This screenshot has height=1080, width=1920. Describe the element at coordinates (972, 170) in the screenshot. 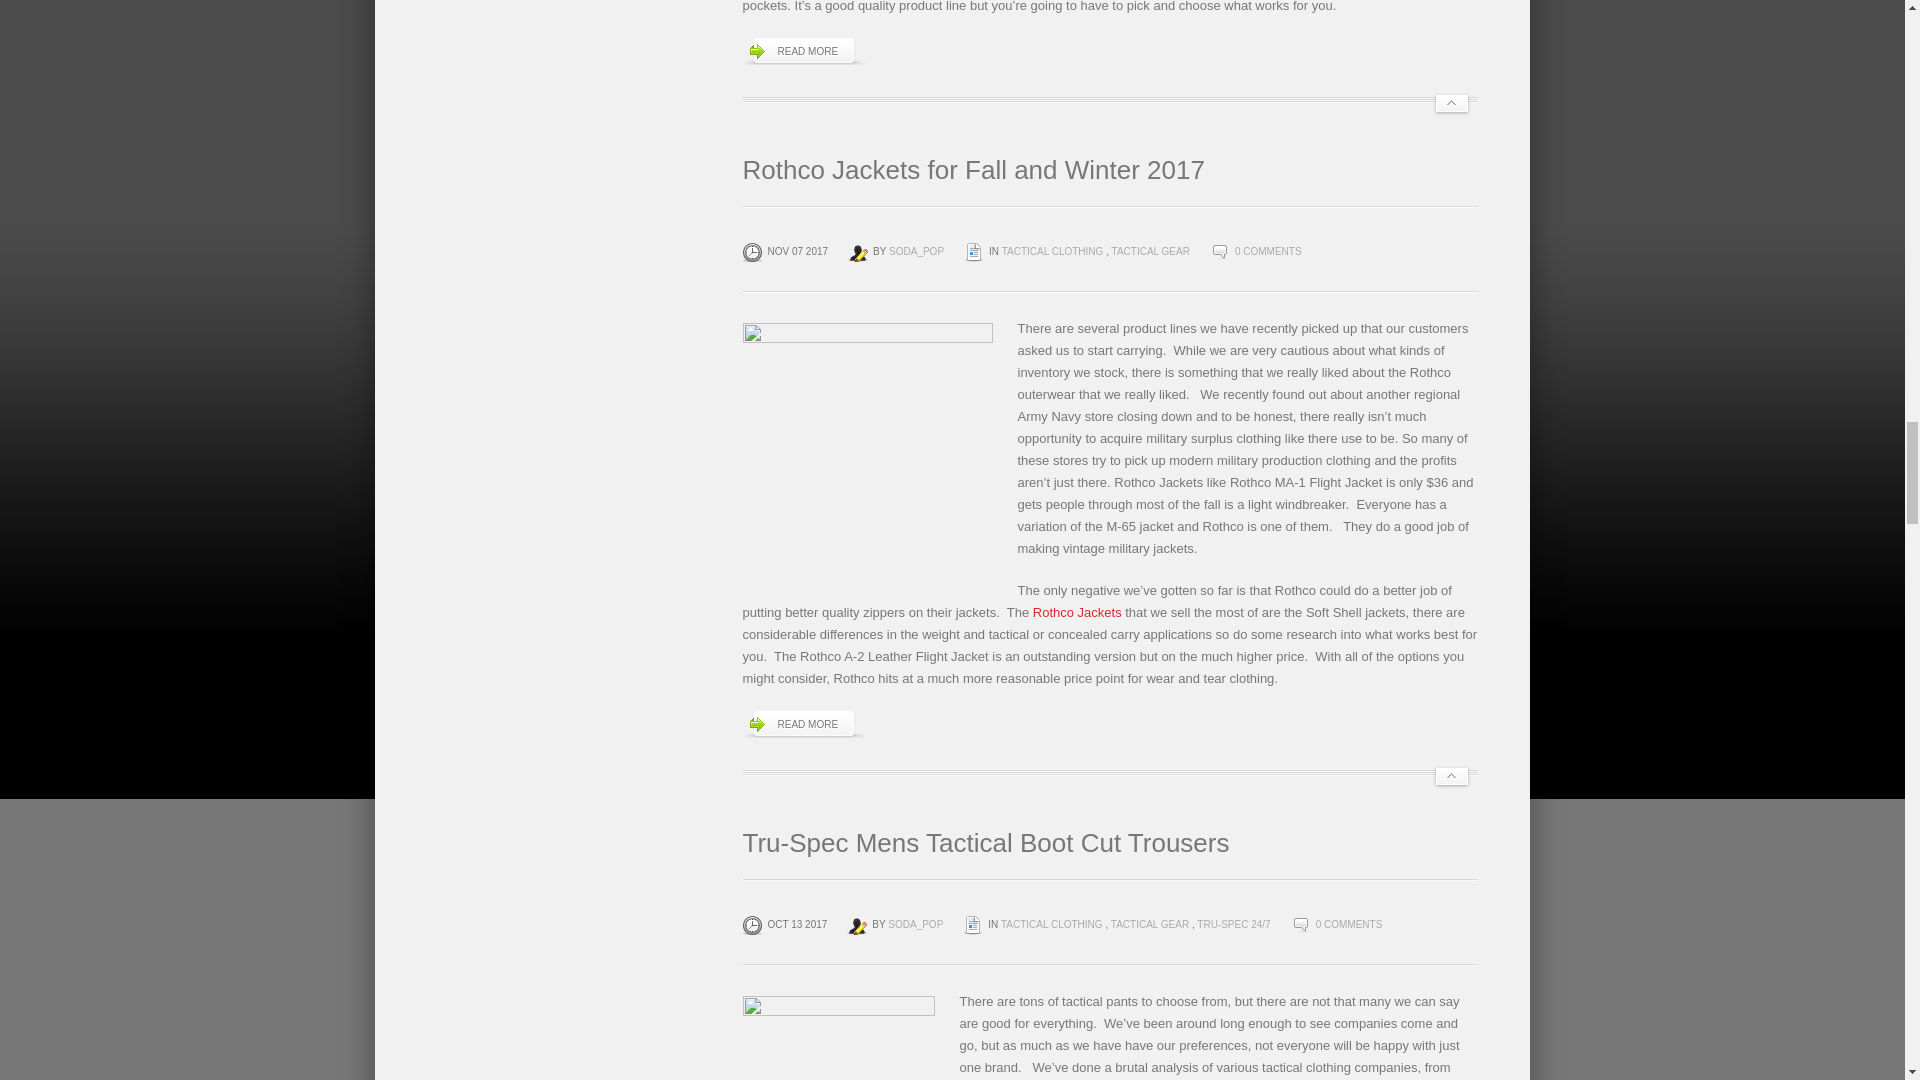

I see `Rothco Jackets for Fall and Winter 2017` at that location.